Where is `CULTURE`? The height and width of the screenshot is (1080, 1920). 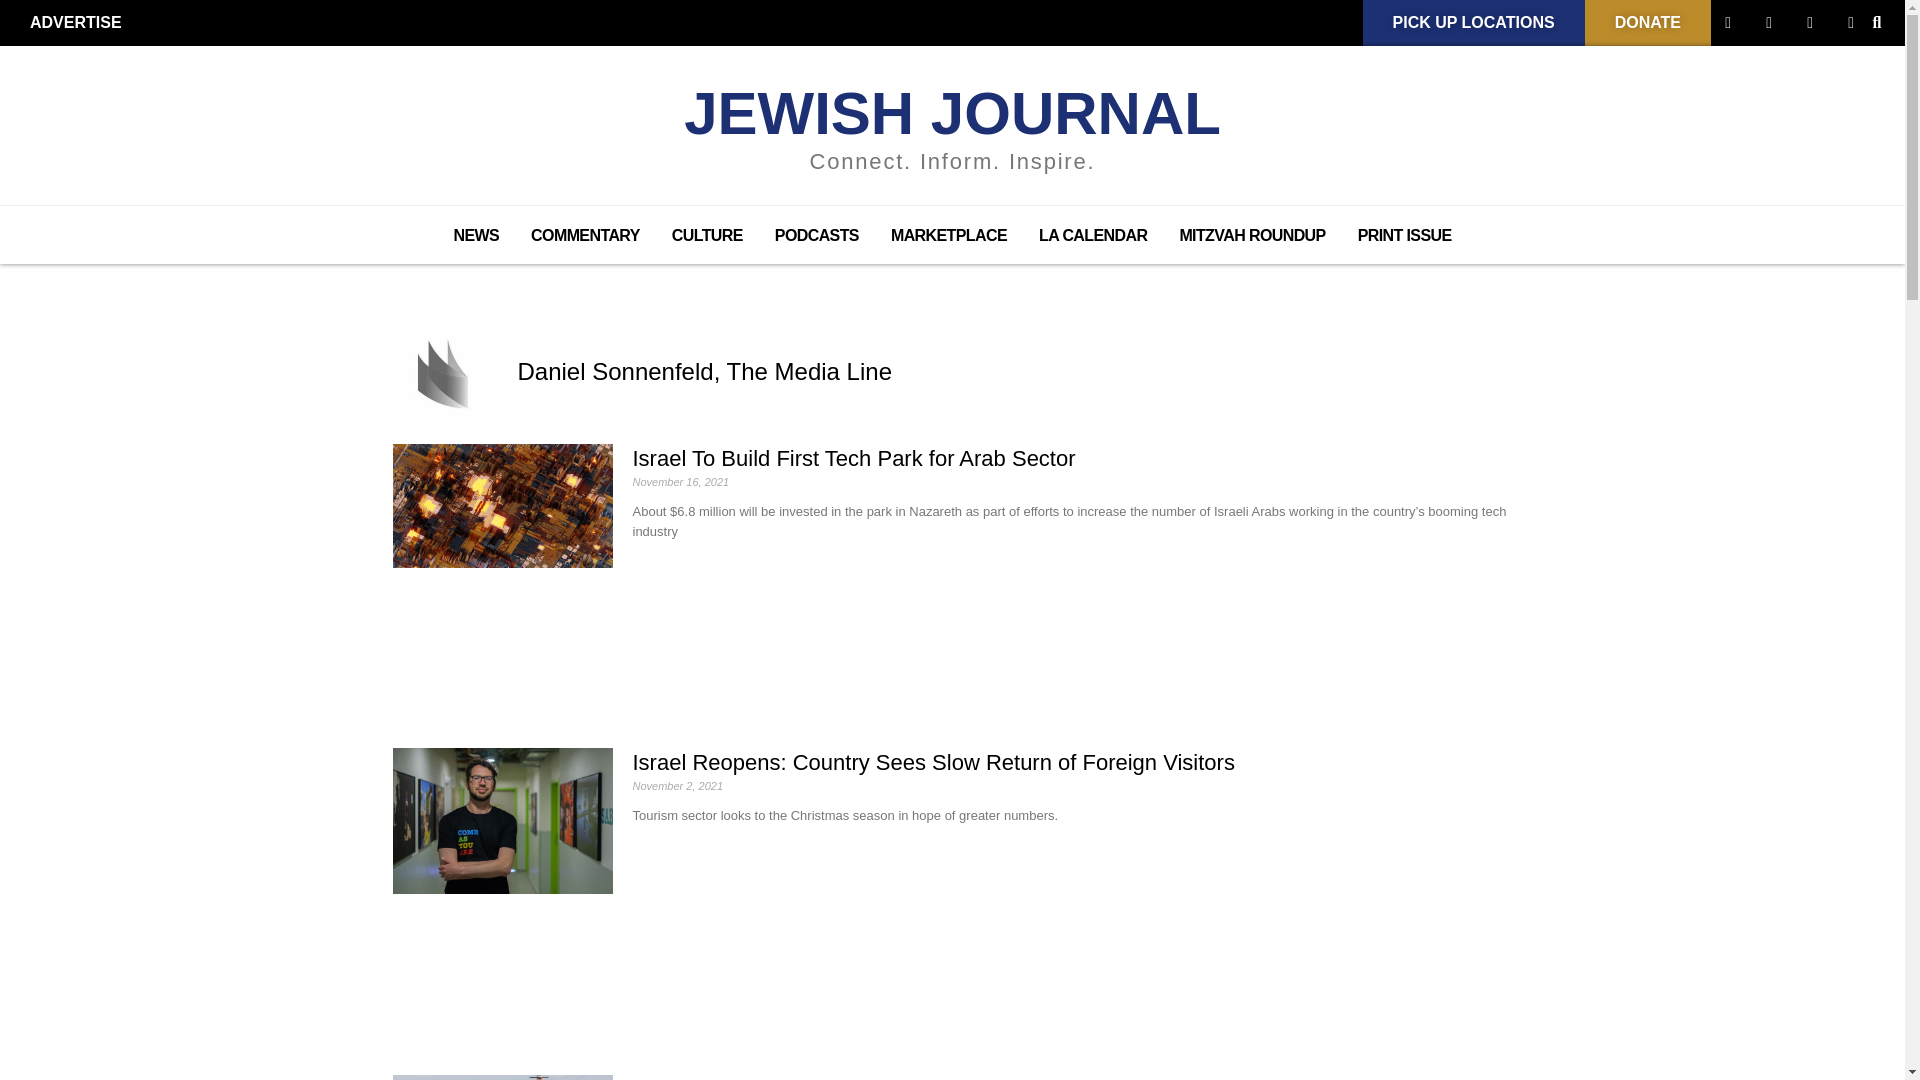
CULTURE is located at coordinates (707, 236).